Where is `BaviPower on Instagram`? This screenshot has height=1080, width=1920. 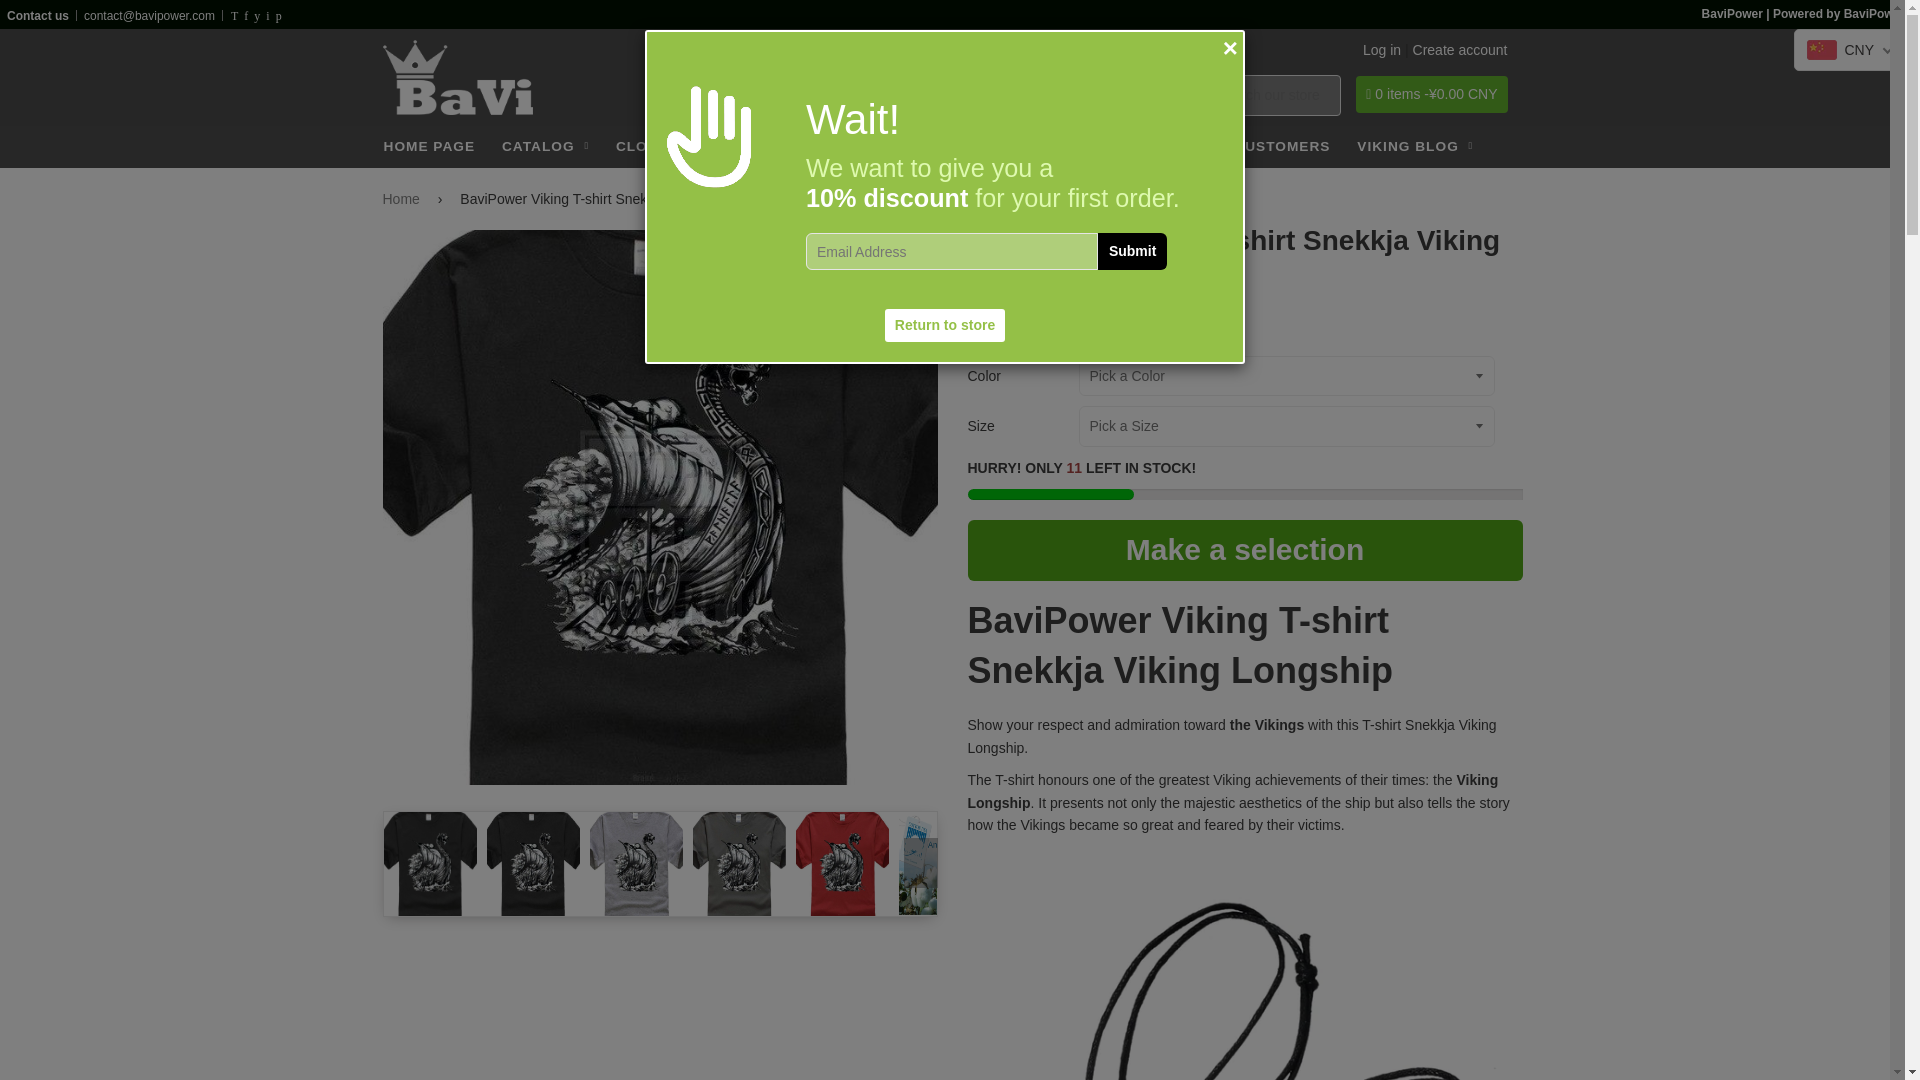 BaviPower on Instagram is located at coordinates (268, 16).